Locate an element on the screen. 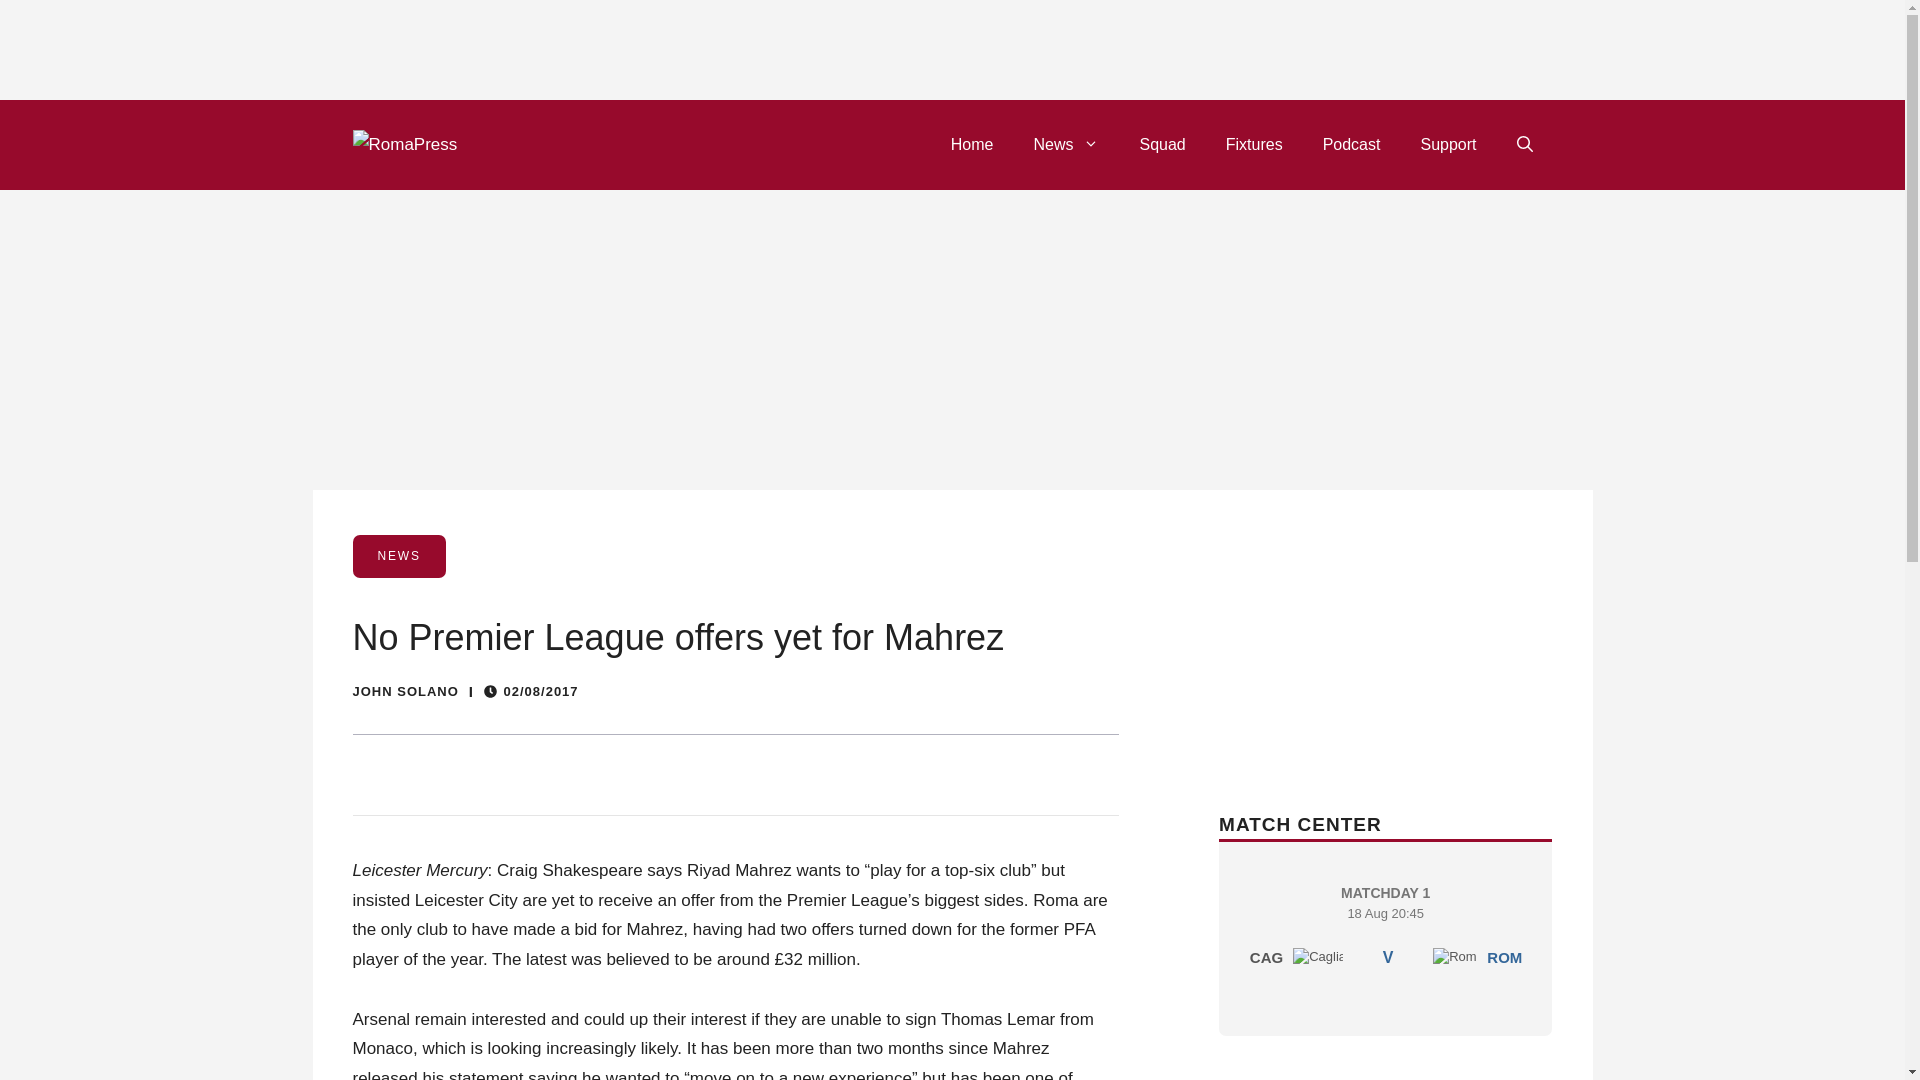  Fixtures is located at coordinates (1352, 144).